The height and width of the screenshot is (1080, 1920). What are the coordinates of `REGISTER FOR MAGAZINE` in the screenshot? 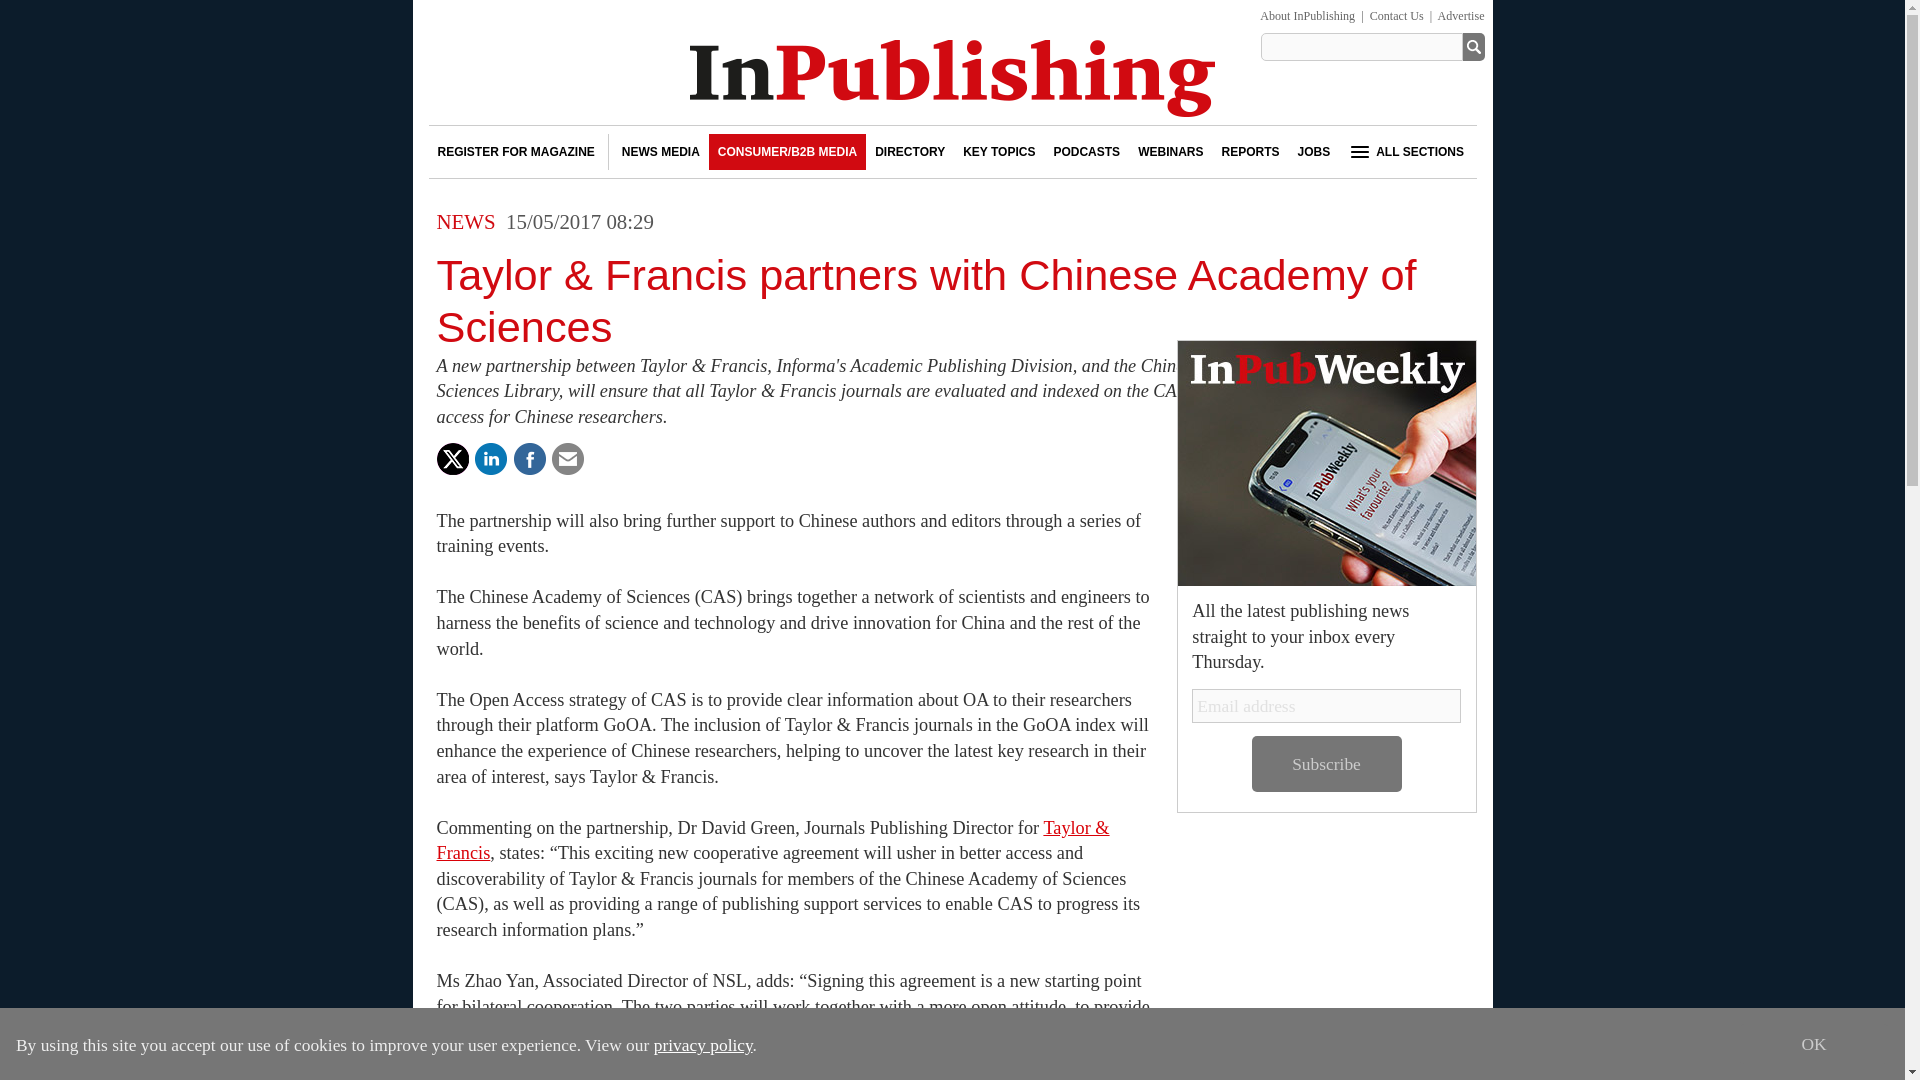 It's located at (515, 151).